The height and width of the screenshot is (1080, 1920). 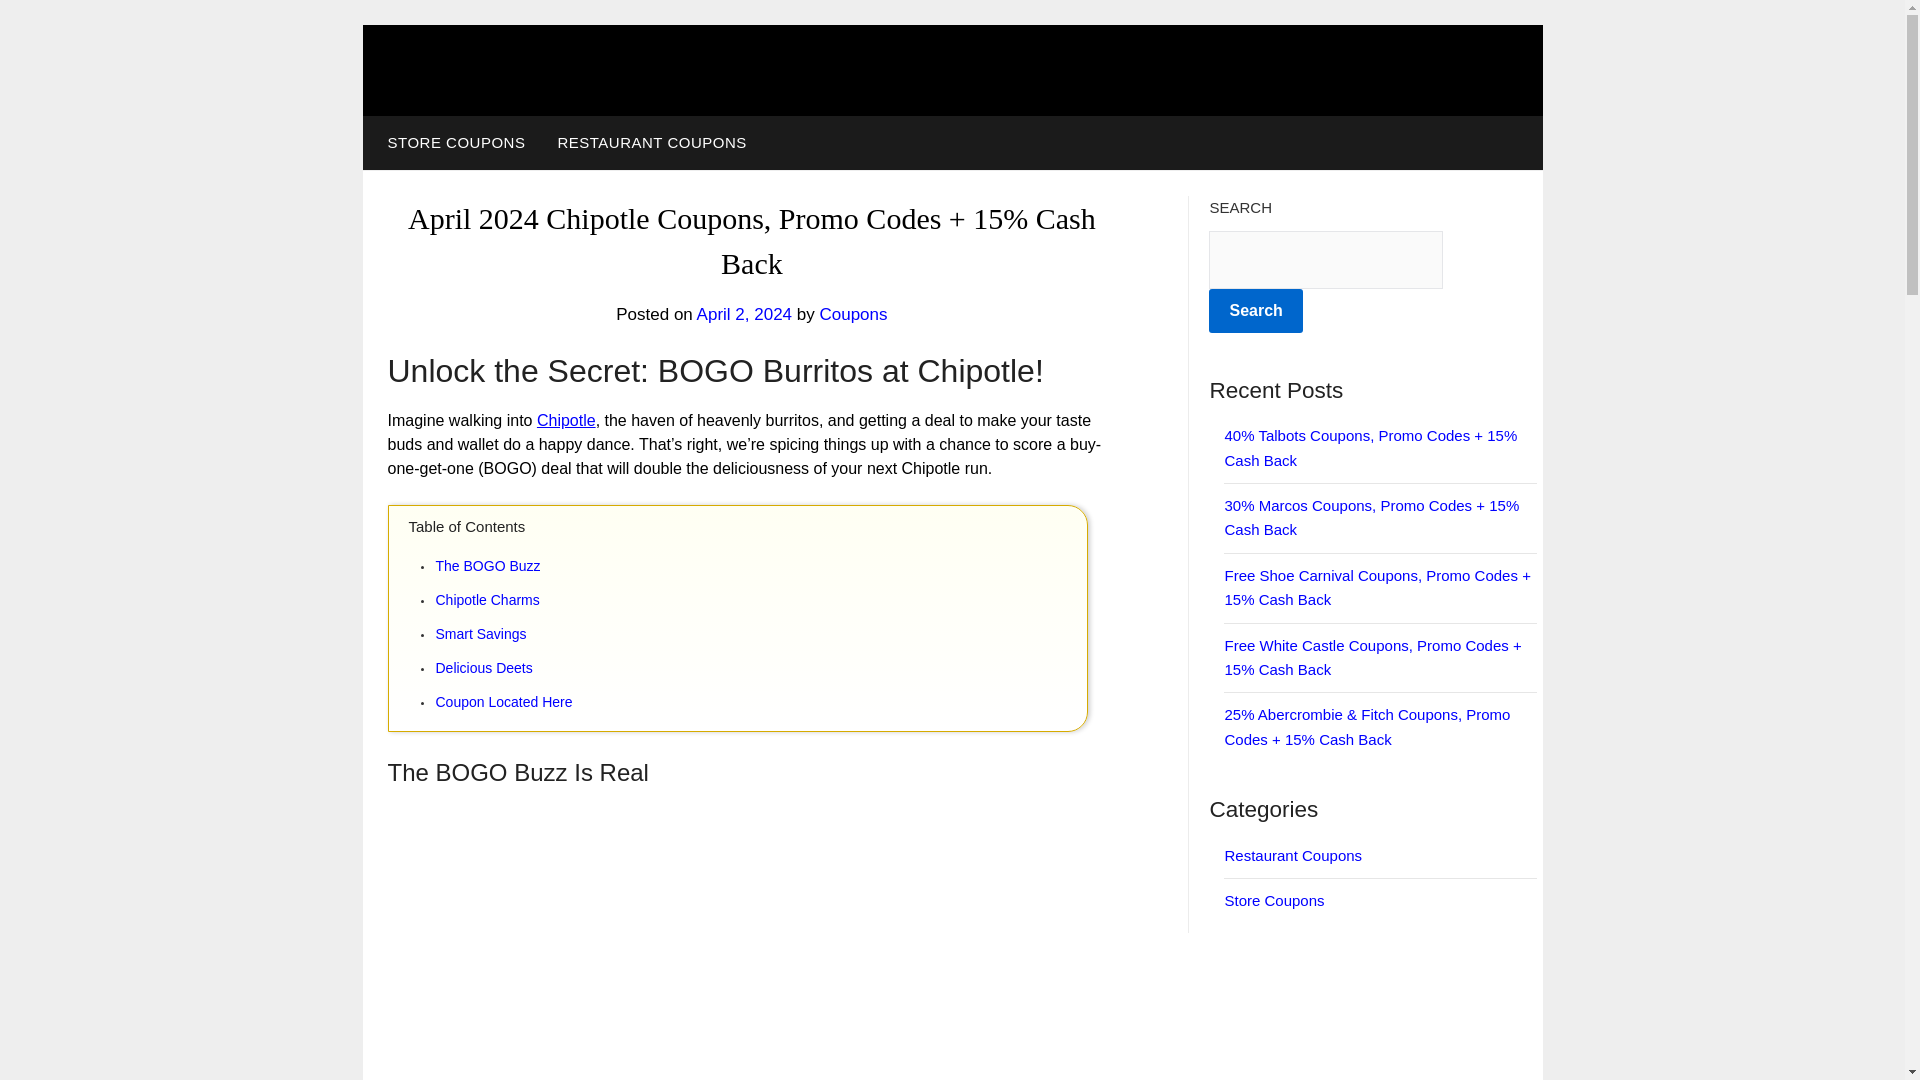 What do you see at coordinates (566, 420) in the screenshot?
I see `Chipotle` at bounding box center [566, 420].